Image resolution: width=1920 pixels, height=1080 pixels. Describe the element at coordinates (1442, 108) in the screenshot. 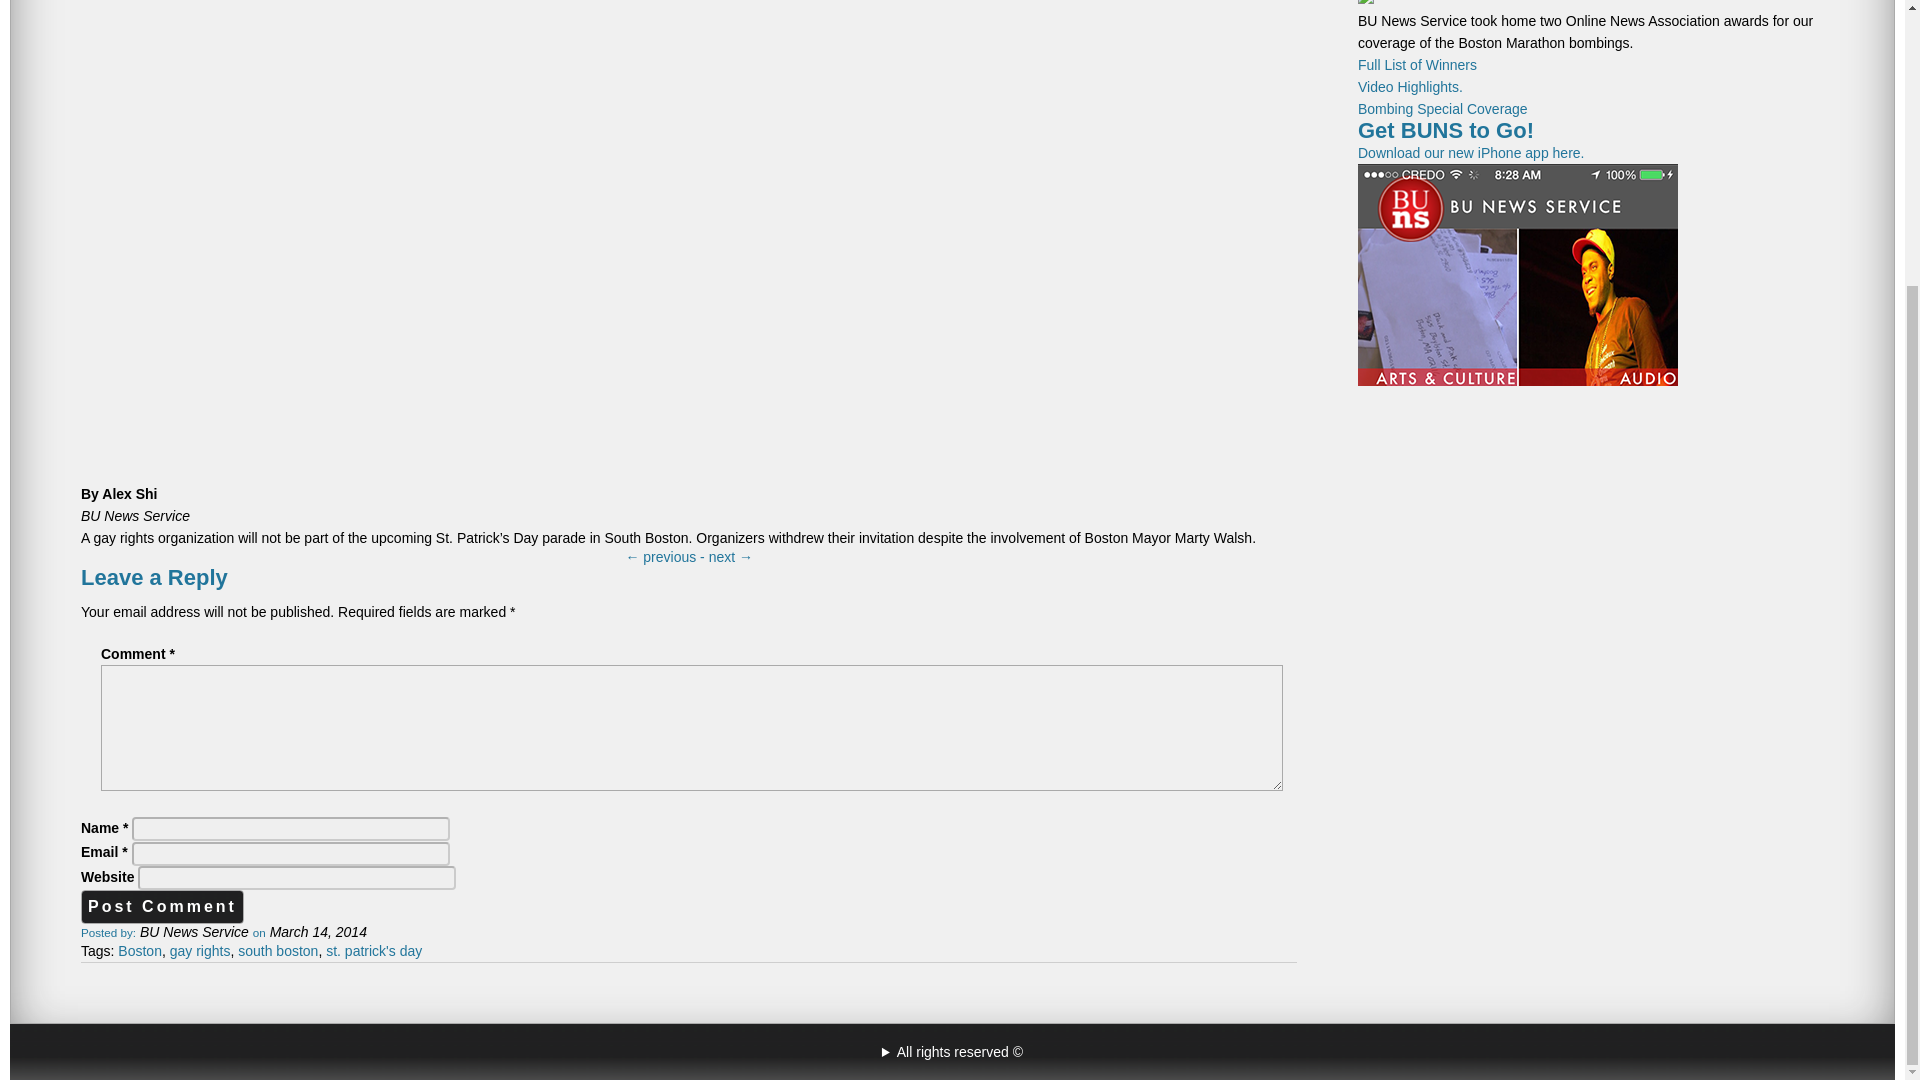

I see `Bombing Special Coverage` at that location.